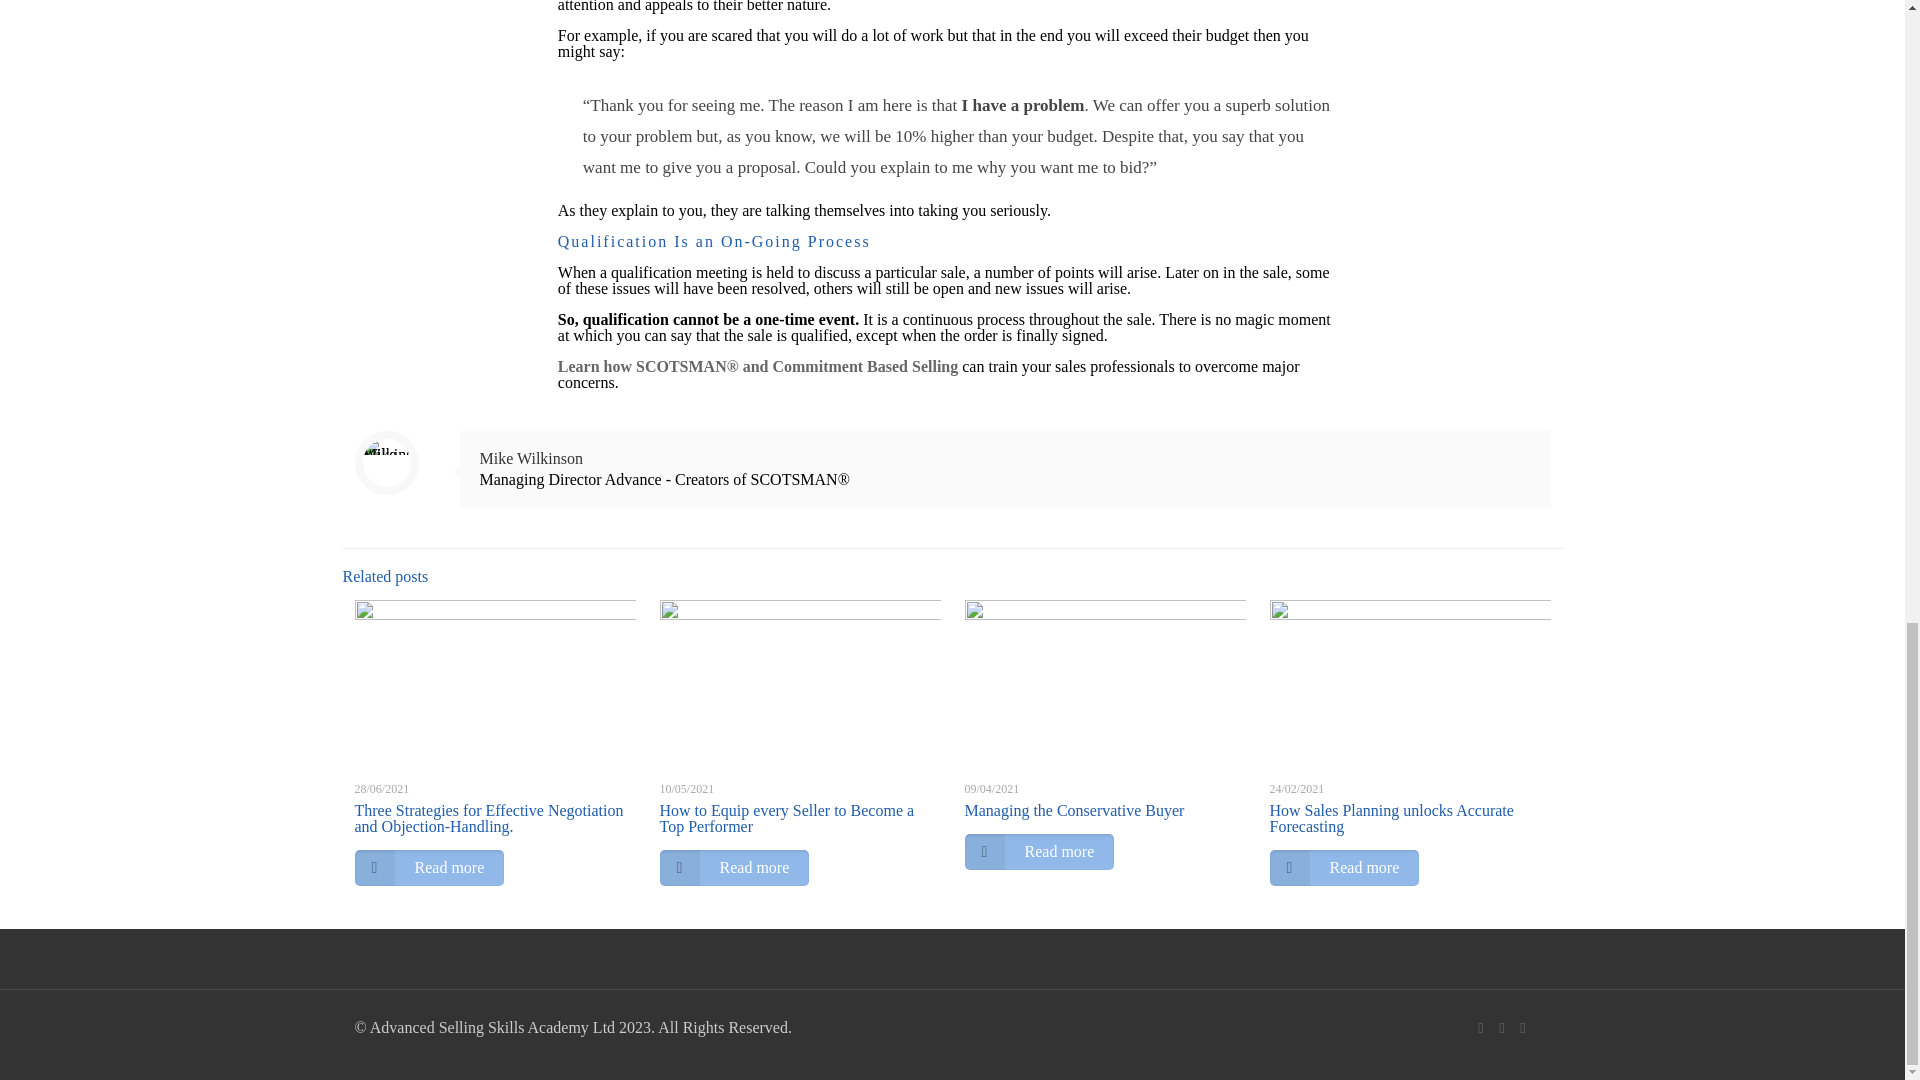 The width and height of the screenshot is (1920, 1080). What do you see at coordinates (1501, 1027) in the screenshot?
I see `YouTube` at bounding box center [1501, 1027].